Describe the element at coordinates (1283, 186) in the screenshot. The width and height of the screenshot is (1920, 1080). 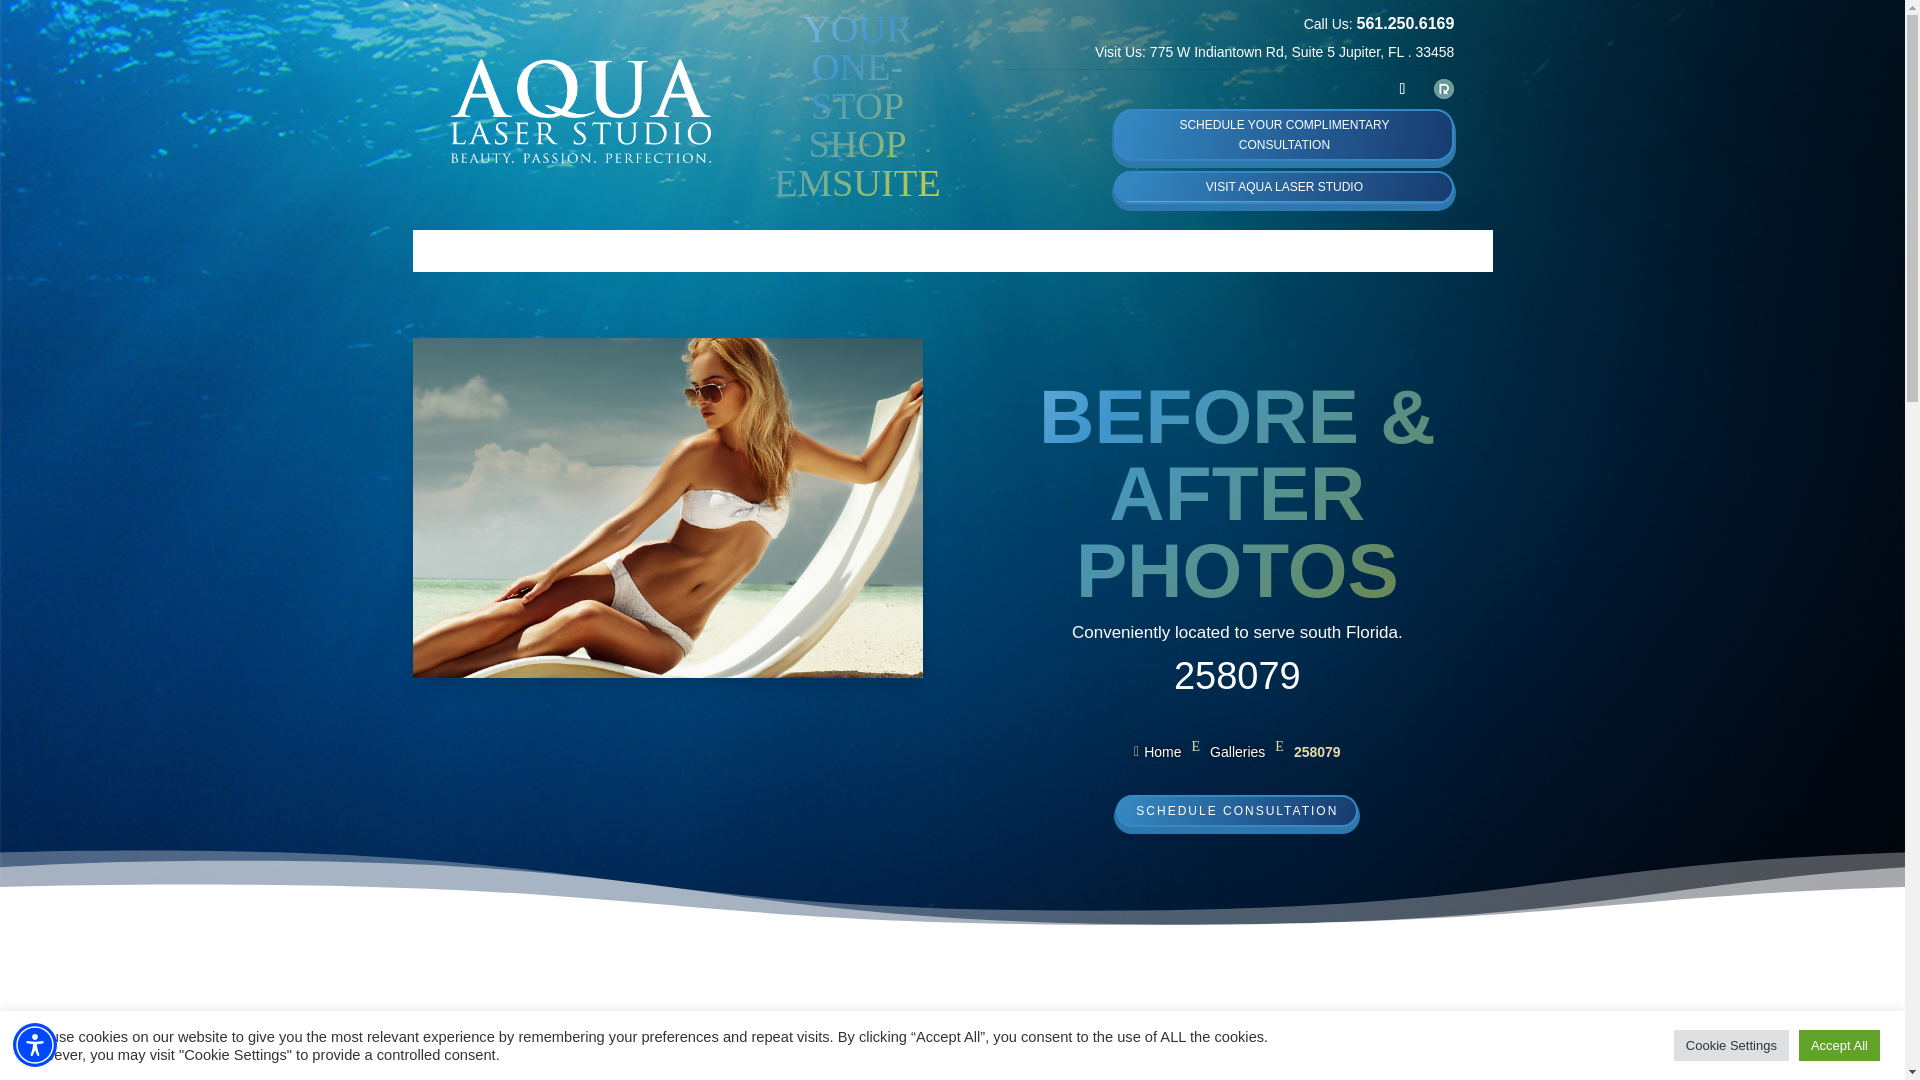
I see `VISIT AQUA LASER STUDIO` at that location.